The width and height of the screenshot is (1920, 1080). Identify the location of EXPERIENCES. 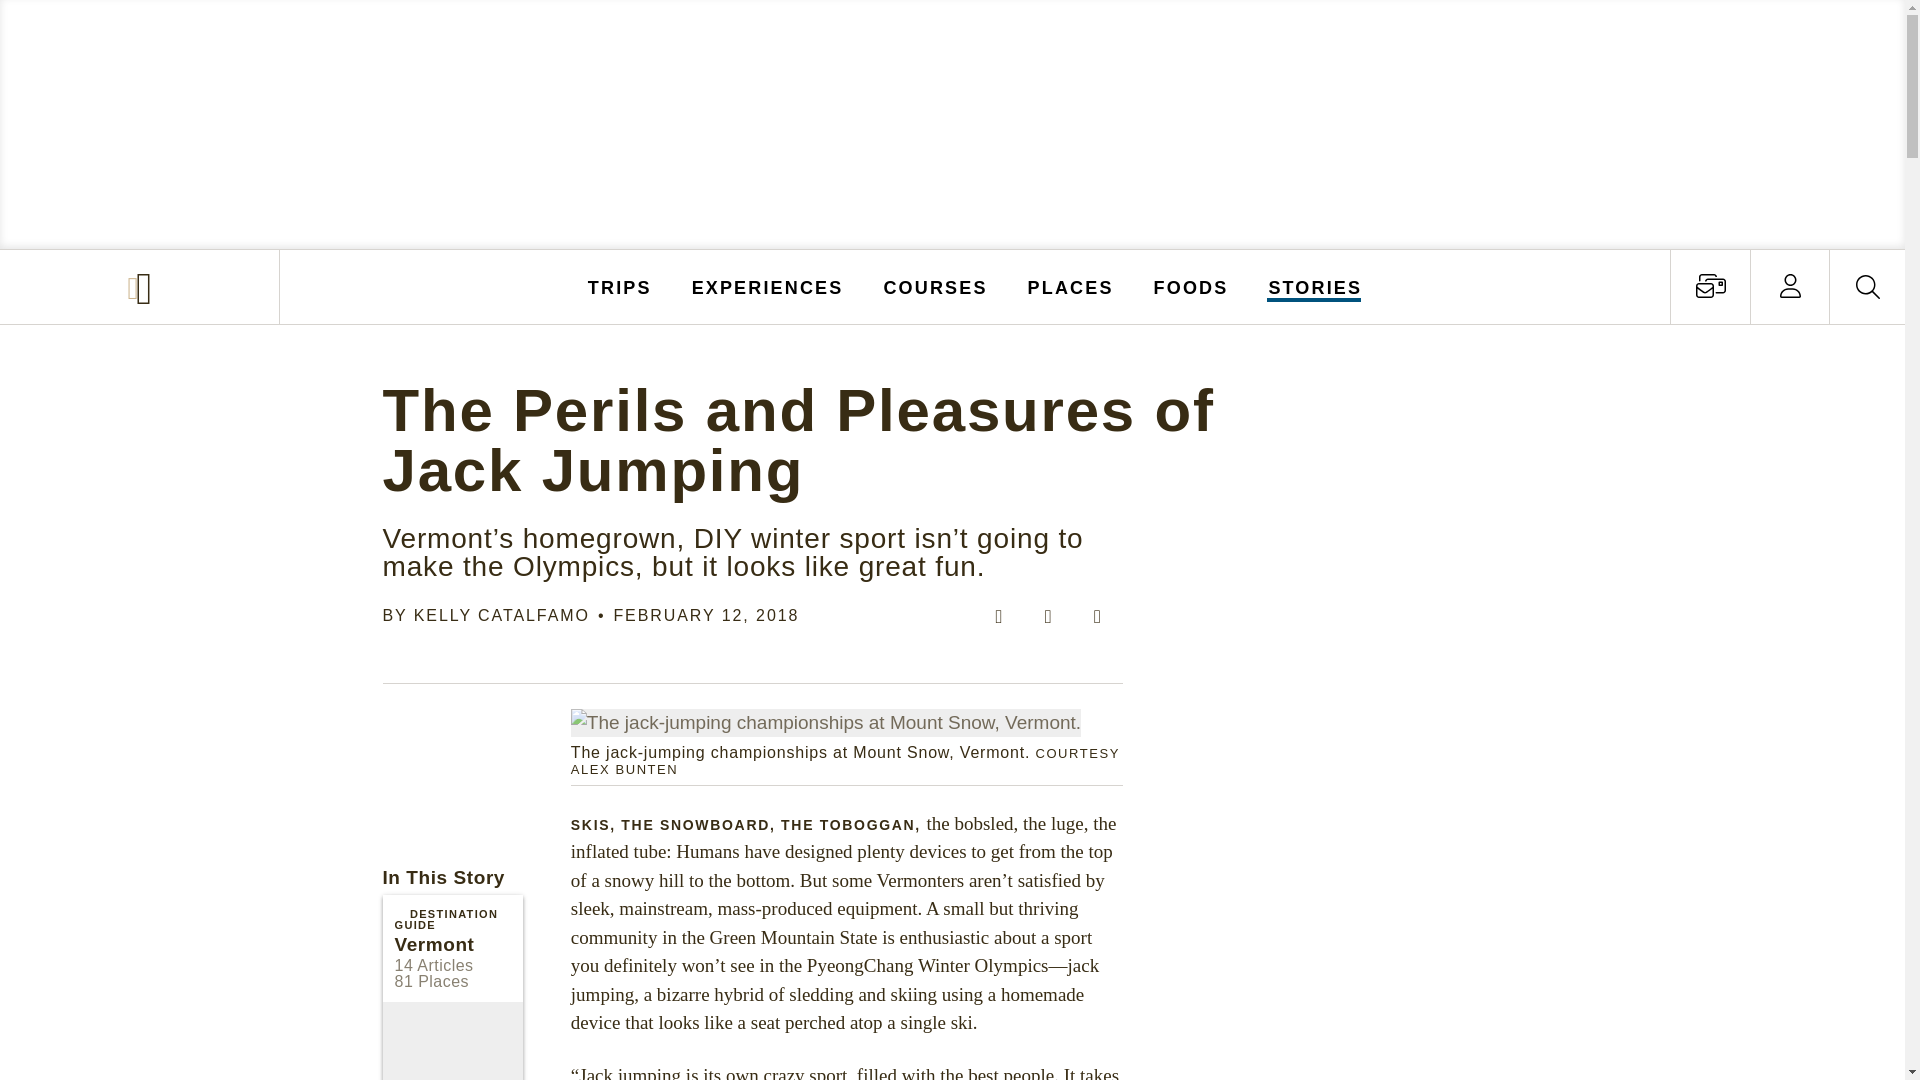
(768, 286).